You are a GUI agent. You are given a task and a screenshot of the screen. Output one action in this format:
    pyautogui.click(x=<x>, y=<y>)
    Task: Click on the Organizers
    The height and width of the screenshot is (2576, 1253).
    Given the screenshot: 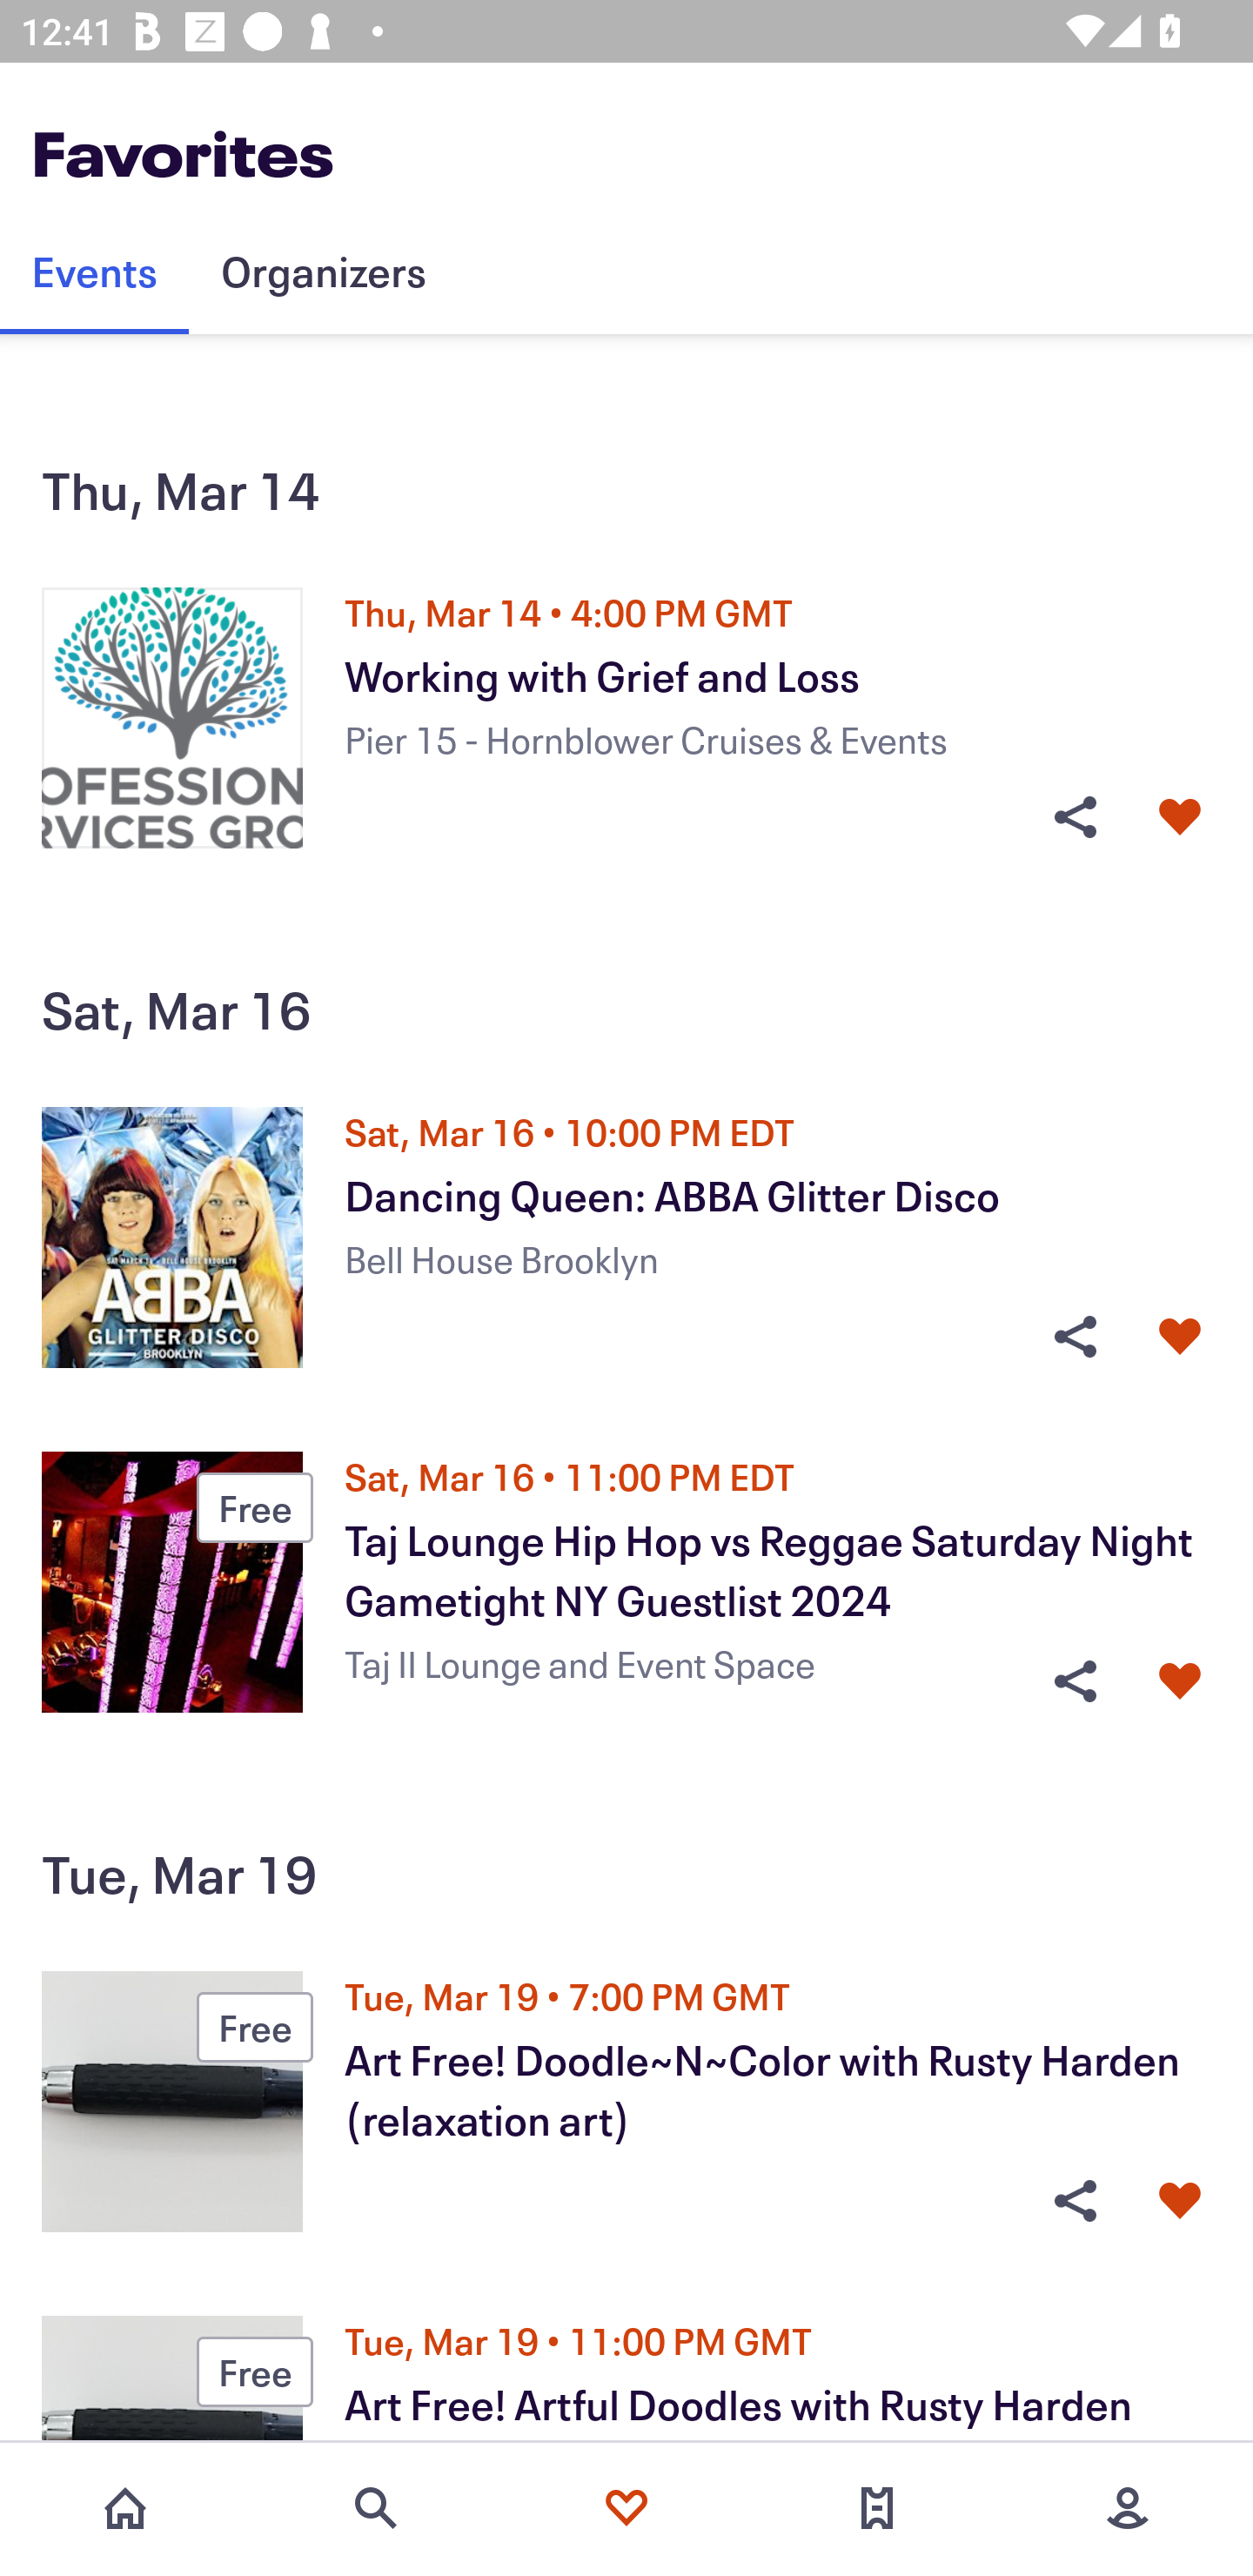 What is the action you would take?
    pyautogui.click(x=323, y=272)
    